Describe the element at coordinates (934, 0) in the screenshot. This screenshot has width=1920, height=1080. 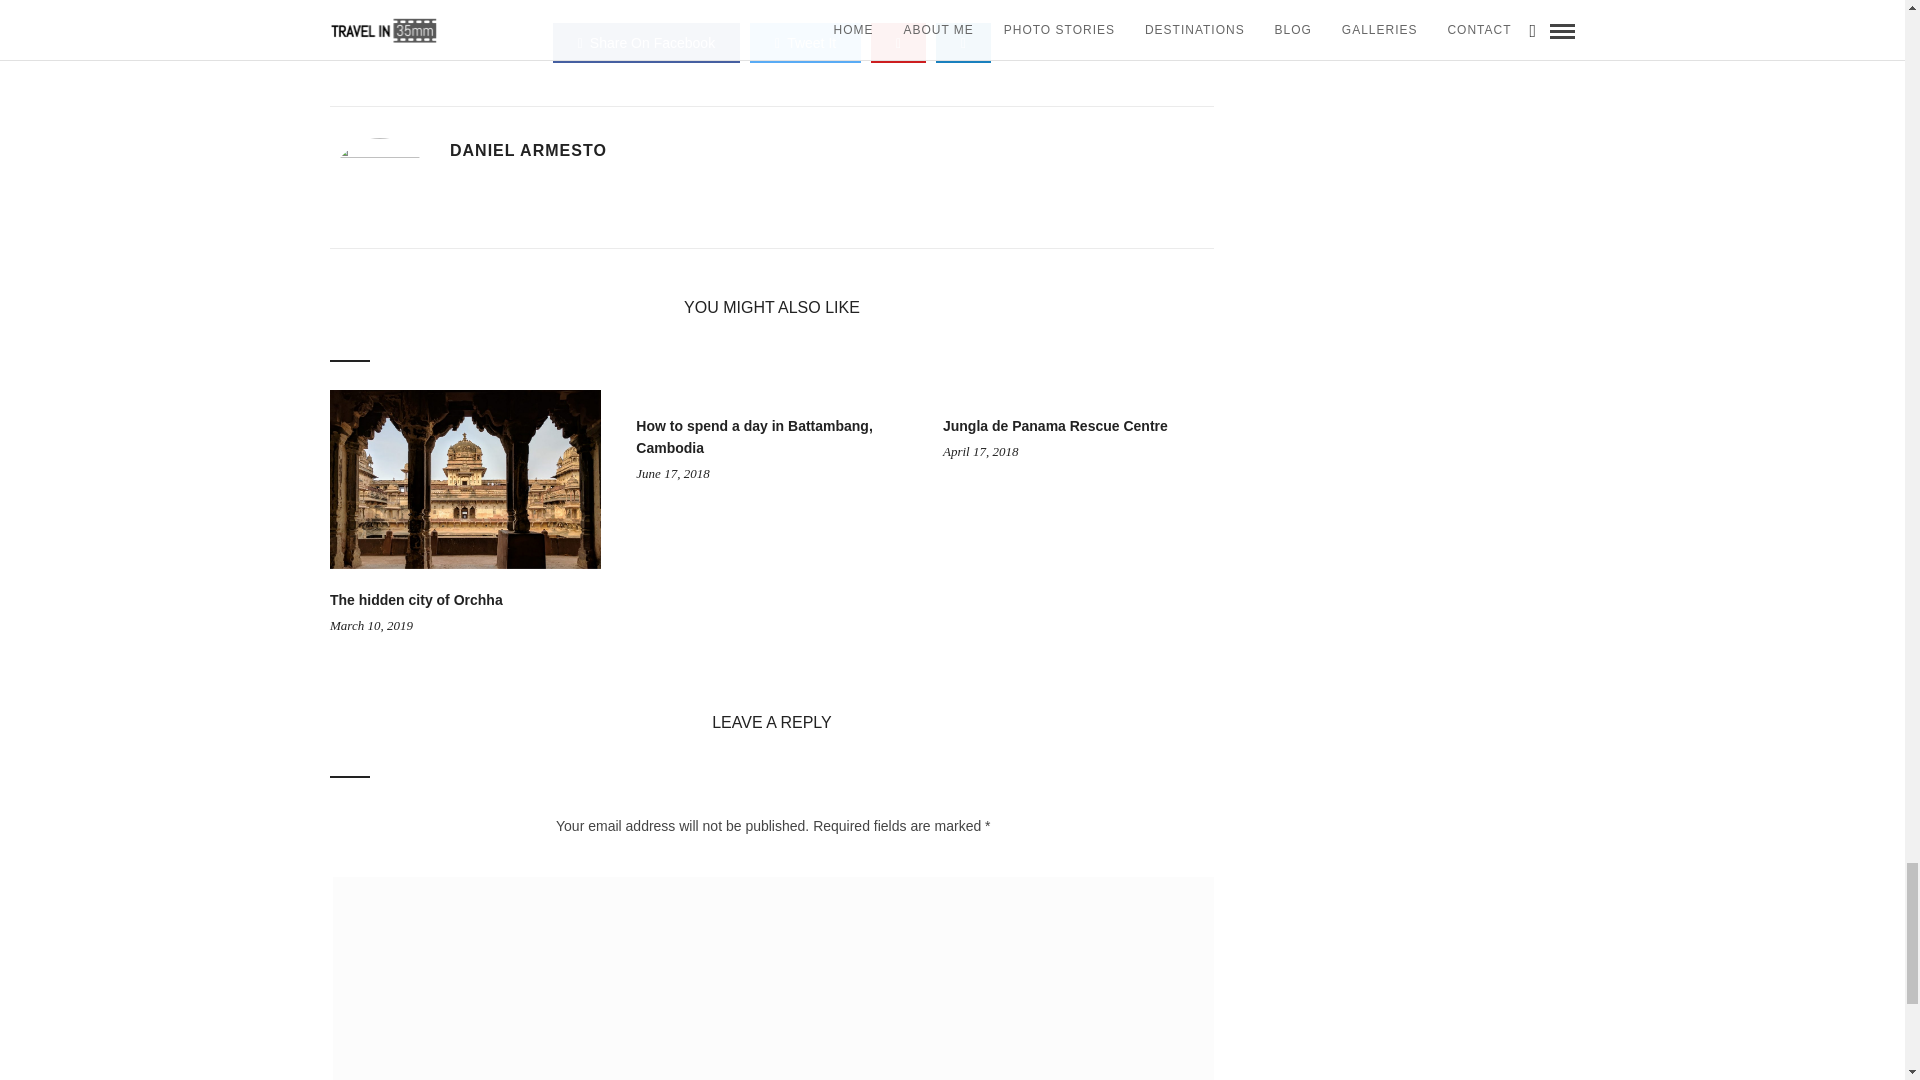
I see `TRAVEL` at that location.